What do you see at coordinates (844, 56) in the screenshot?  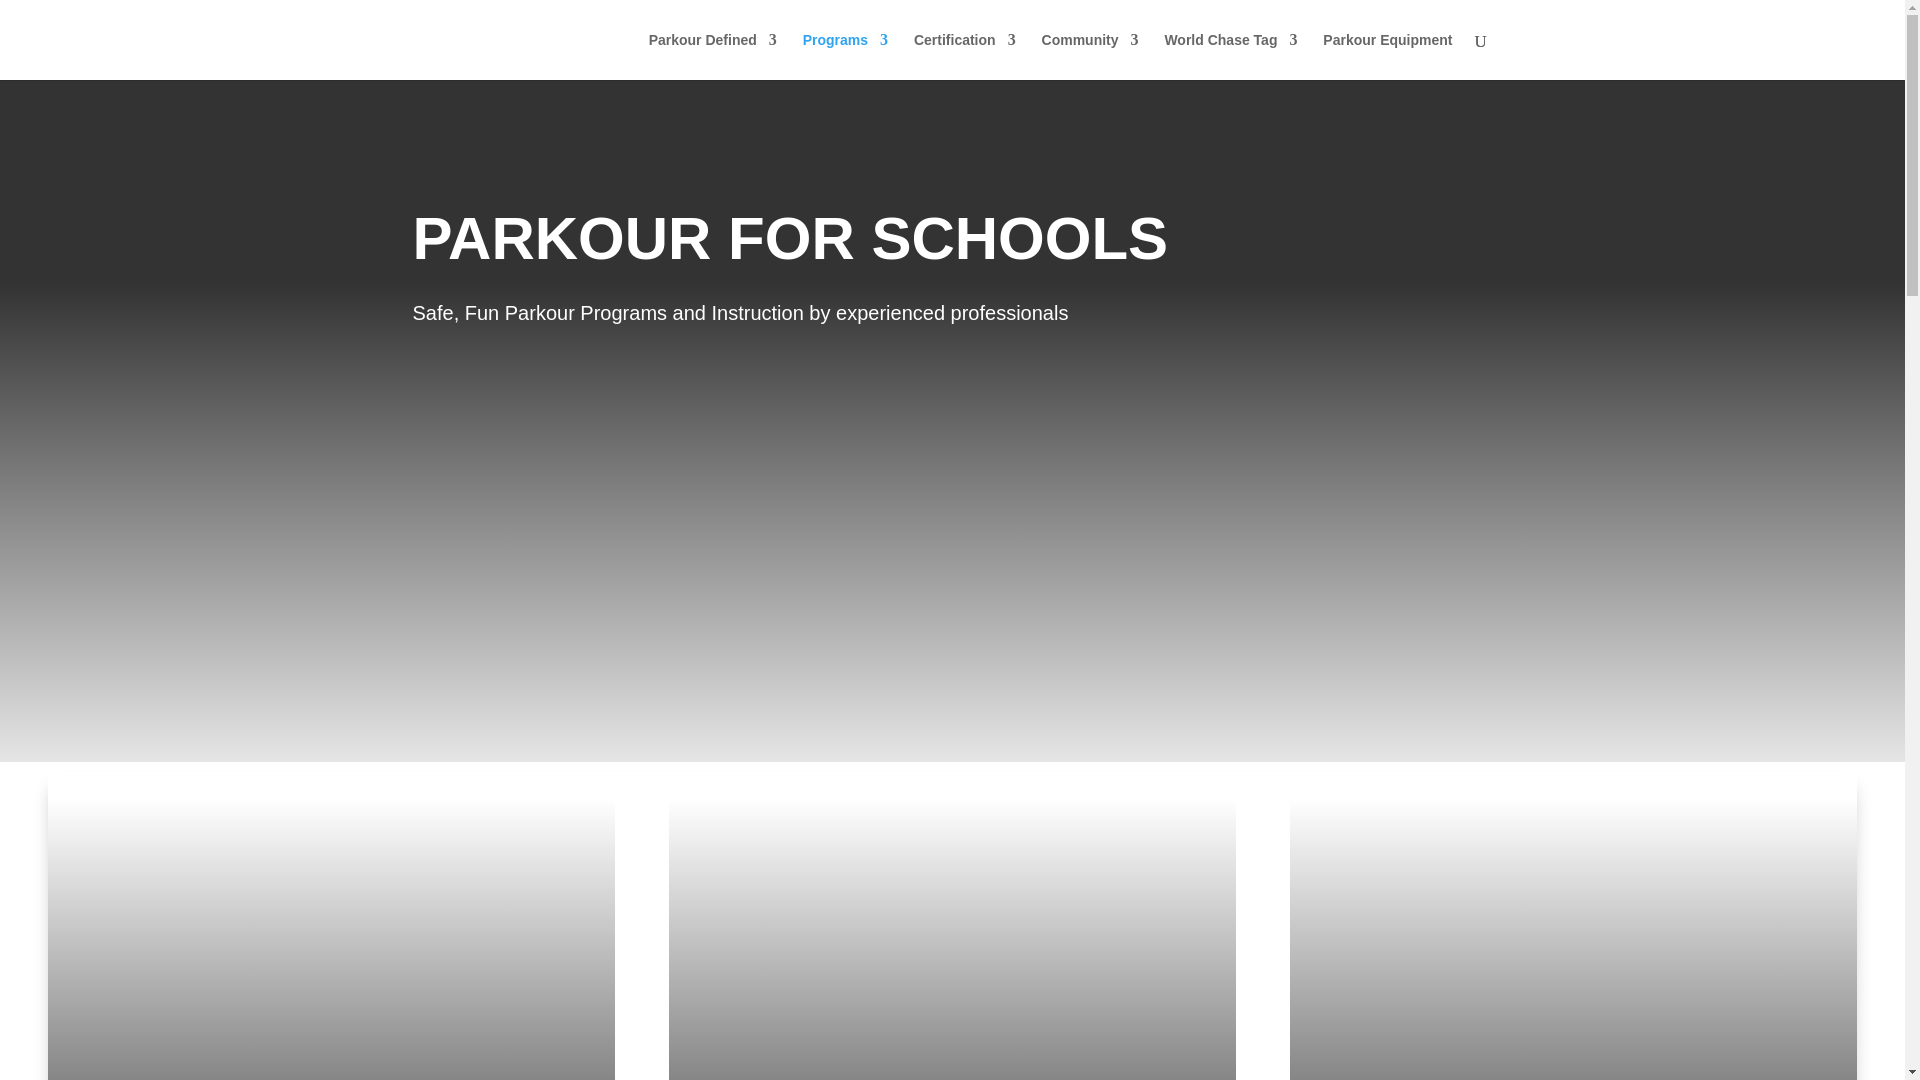 I see `Programs` at bounding box center [844, 56].